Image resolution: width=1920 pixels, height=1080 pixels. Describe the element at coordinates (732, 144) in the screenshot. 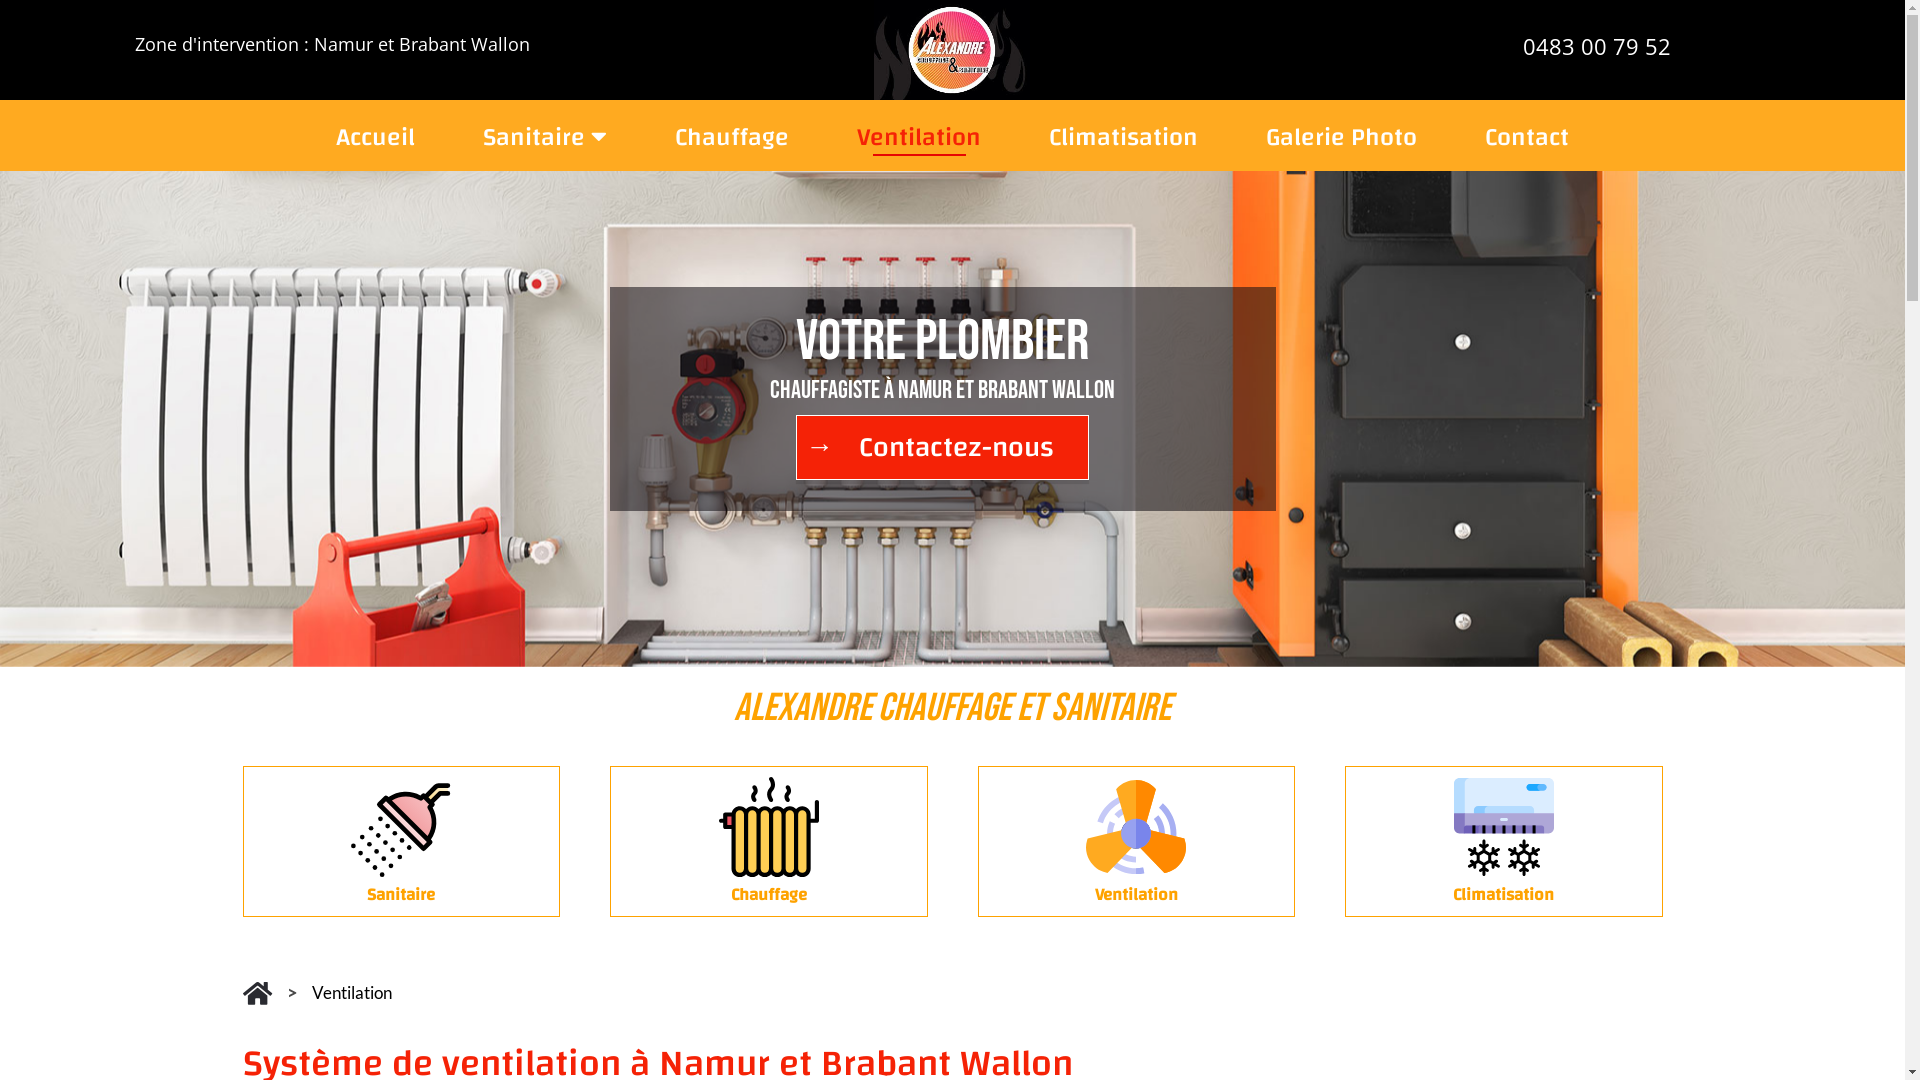

I see `Chauffage` at that location.